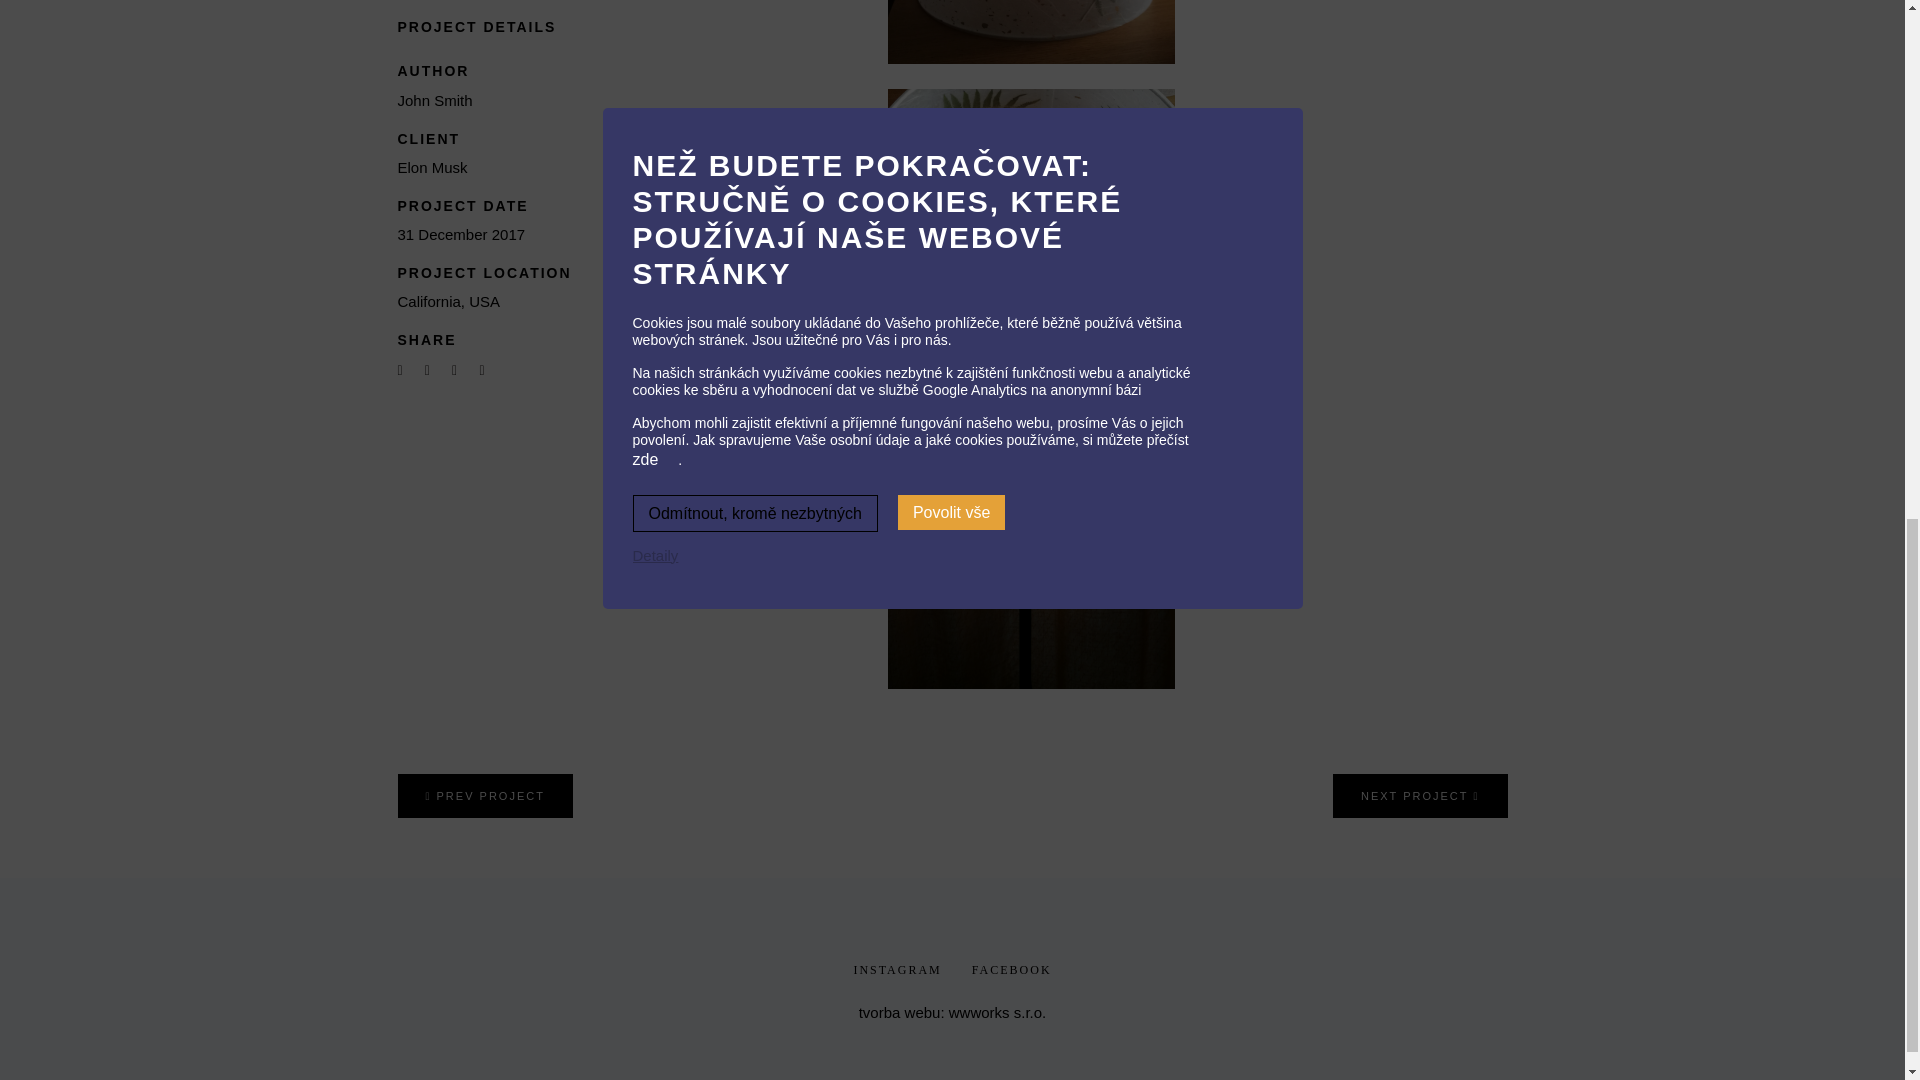 This screenshot has height=1080, width=1920. What do you see at coordinates (484, 796) in the screenshot?
I see `PREV PROJECT` at bounding box center [484, 796].